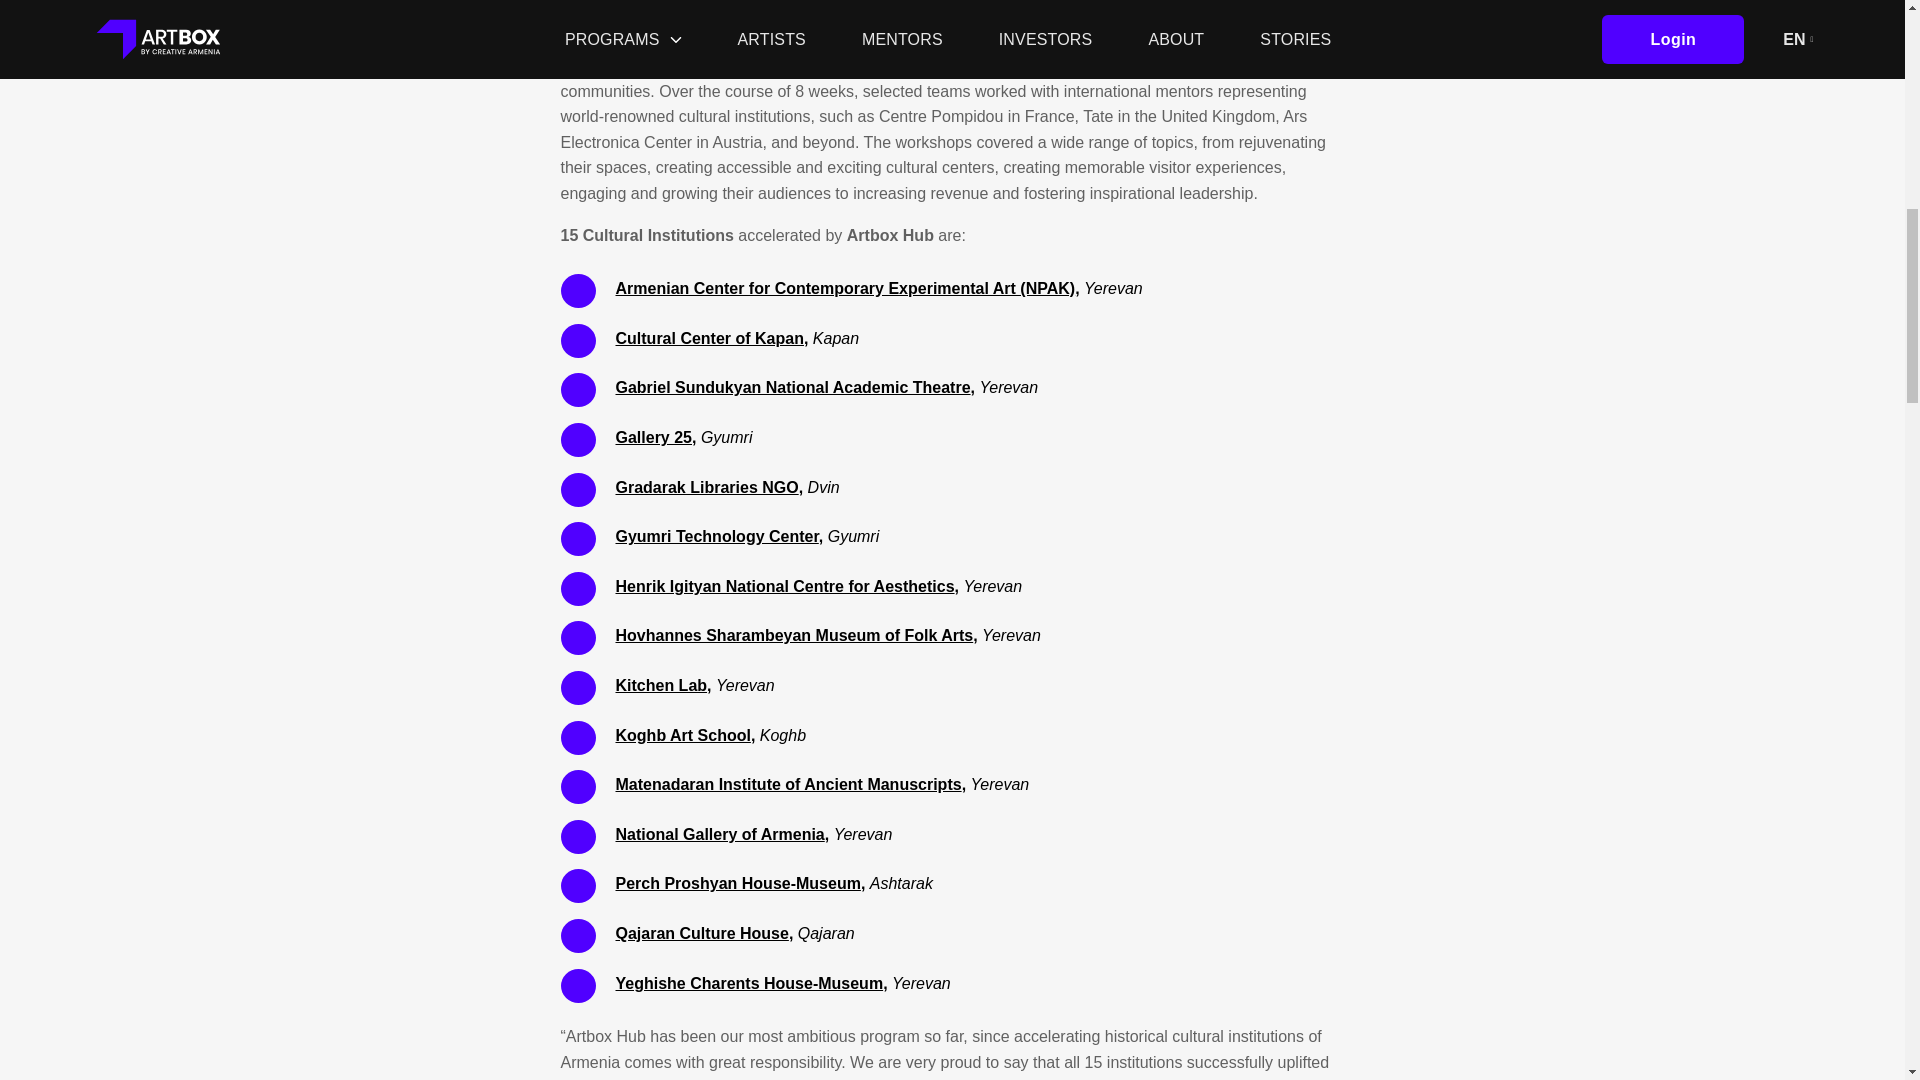 The height and width of the screenshot is (1080, 1920). Describe the element at coordinates (785, 586) in the screenshot. I see `Henrik Igityan National Centre for Aesthetics` at that location.